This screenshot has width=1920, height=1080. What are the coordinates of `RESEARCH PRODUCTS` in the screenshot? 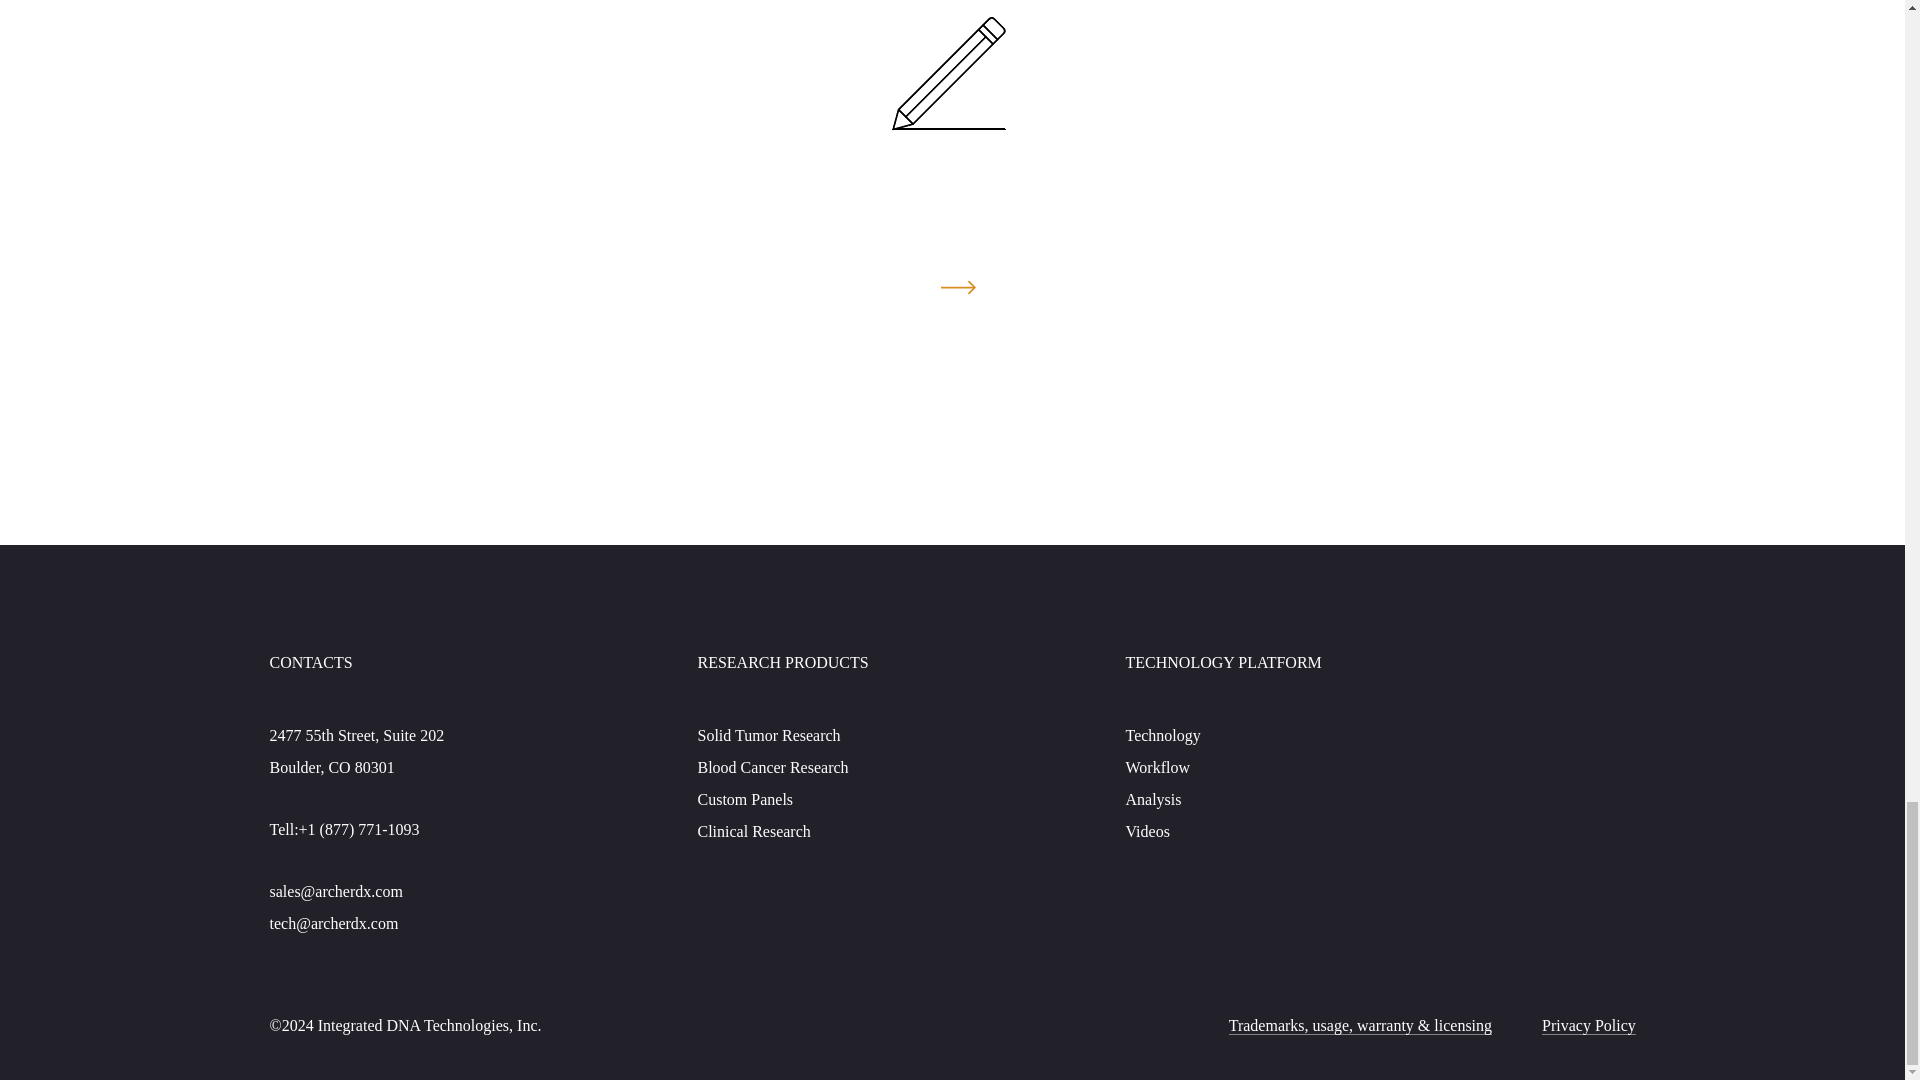 It's located at (784, 662).